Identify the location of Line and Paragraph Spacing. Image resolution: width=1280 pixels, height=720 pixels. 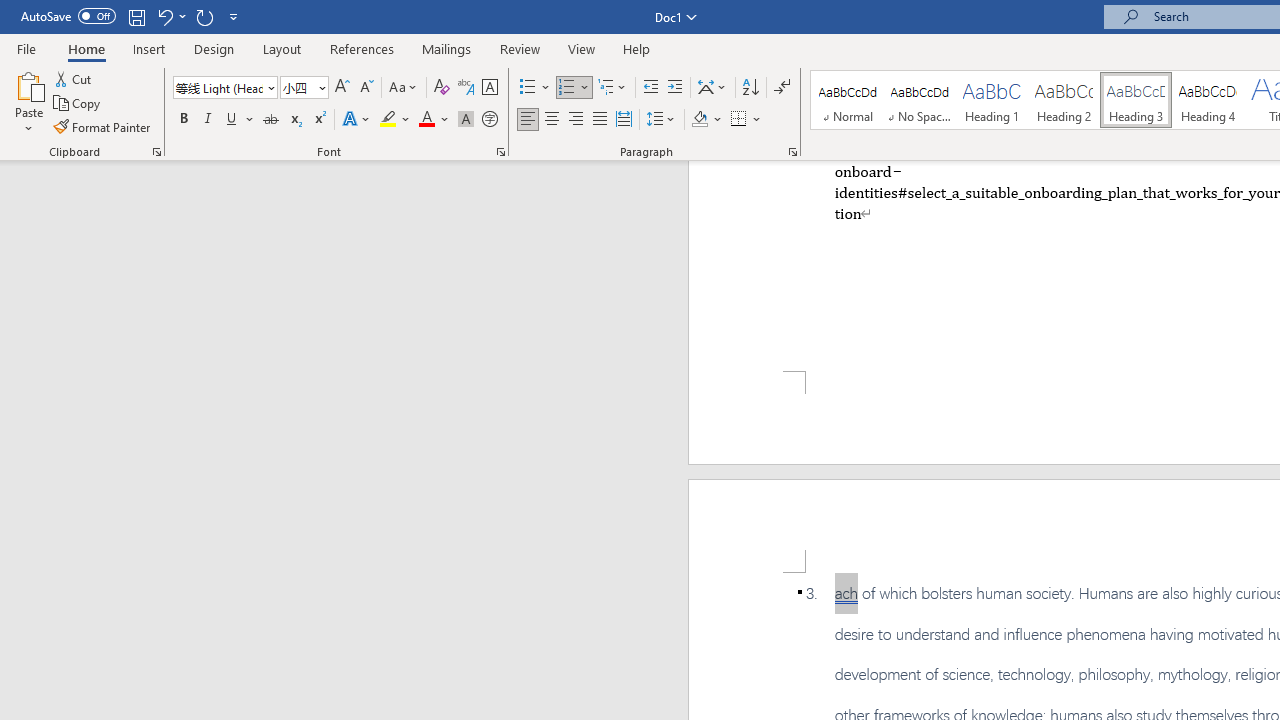
(661, 120).